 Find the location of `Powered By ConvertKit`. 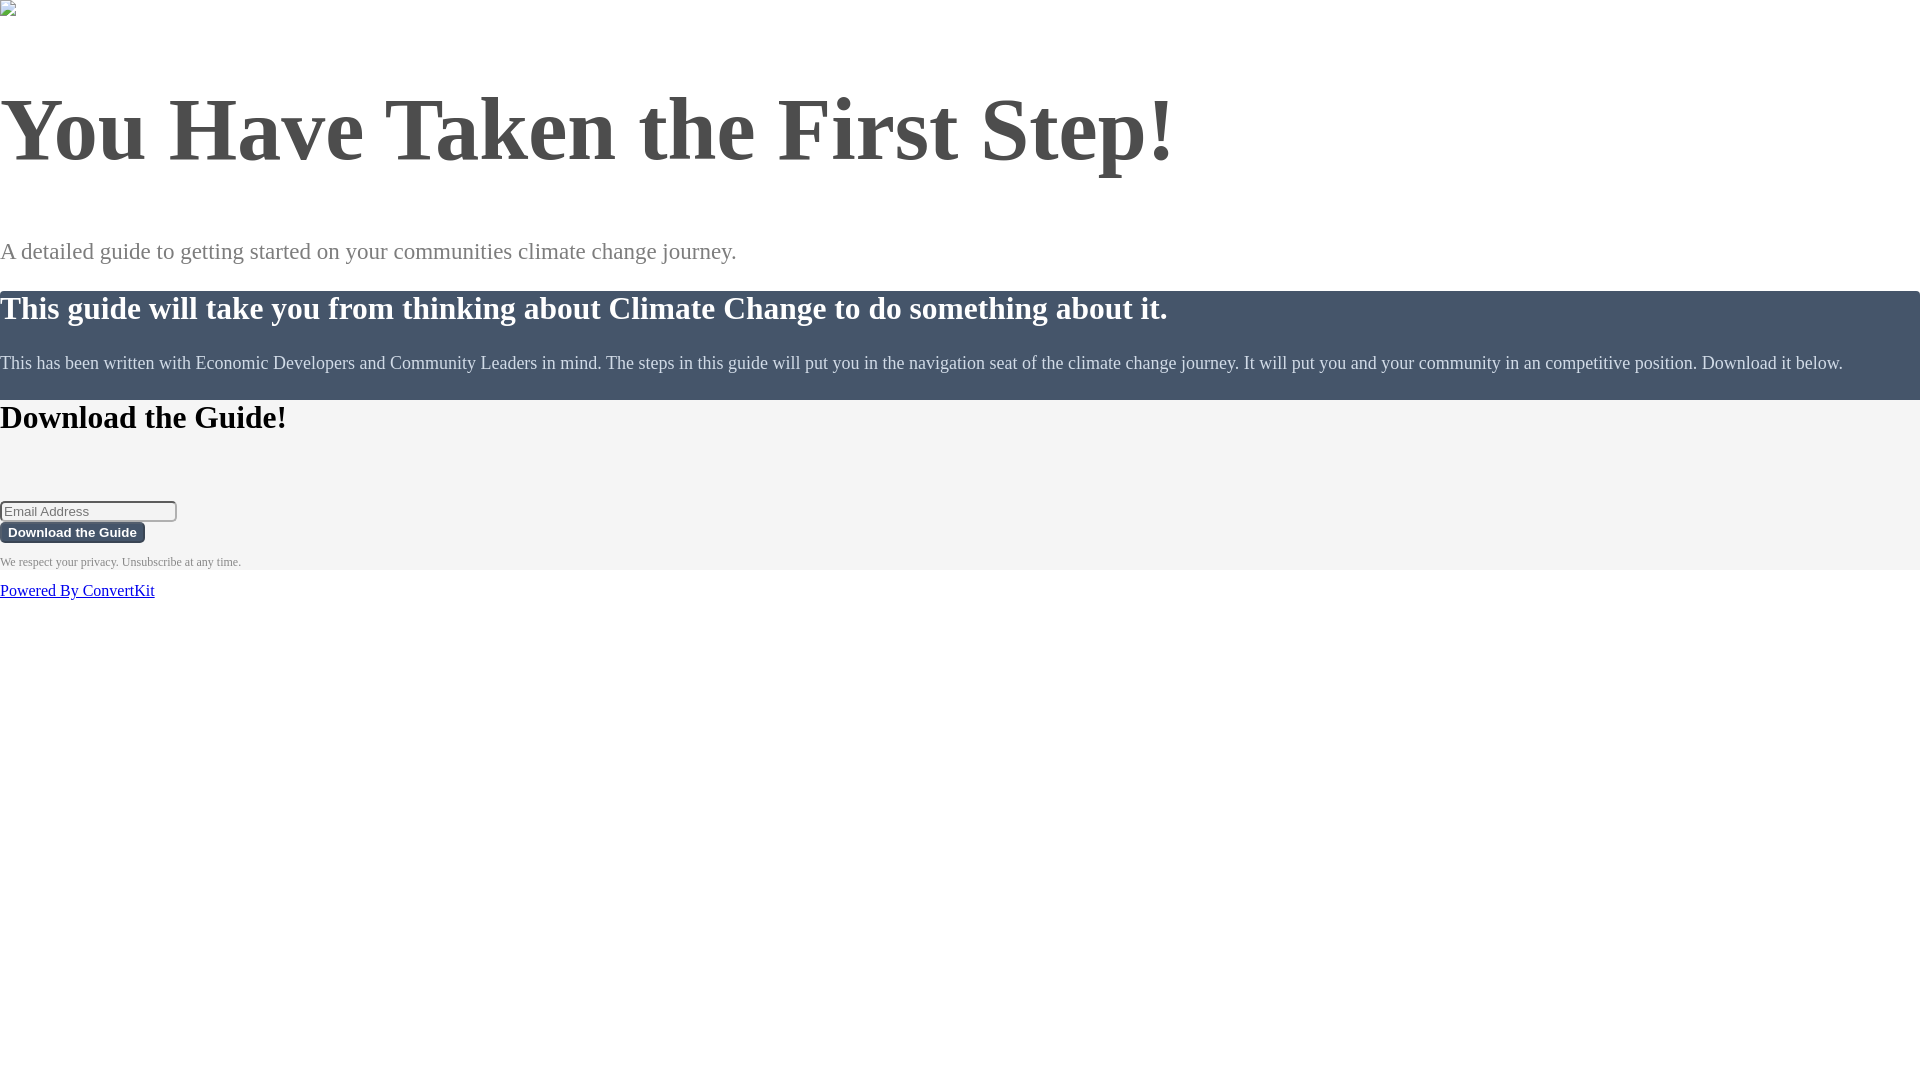

Powered By ConvertKit is located at coordinates (78, 590).